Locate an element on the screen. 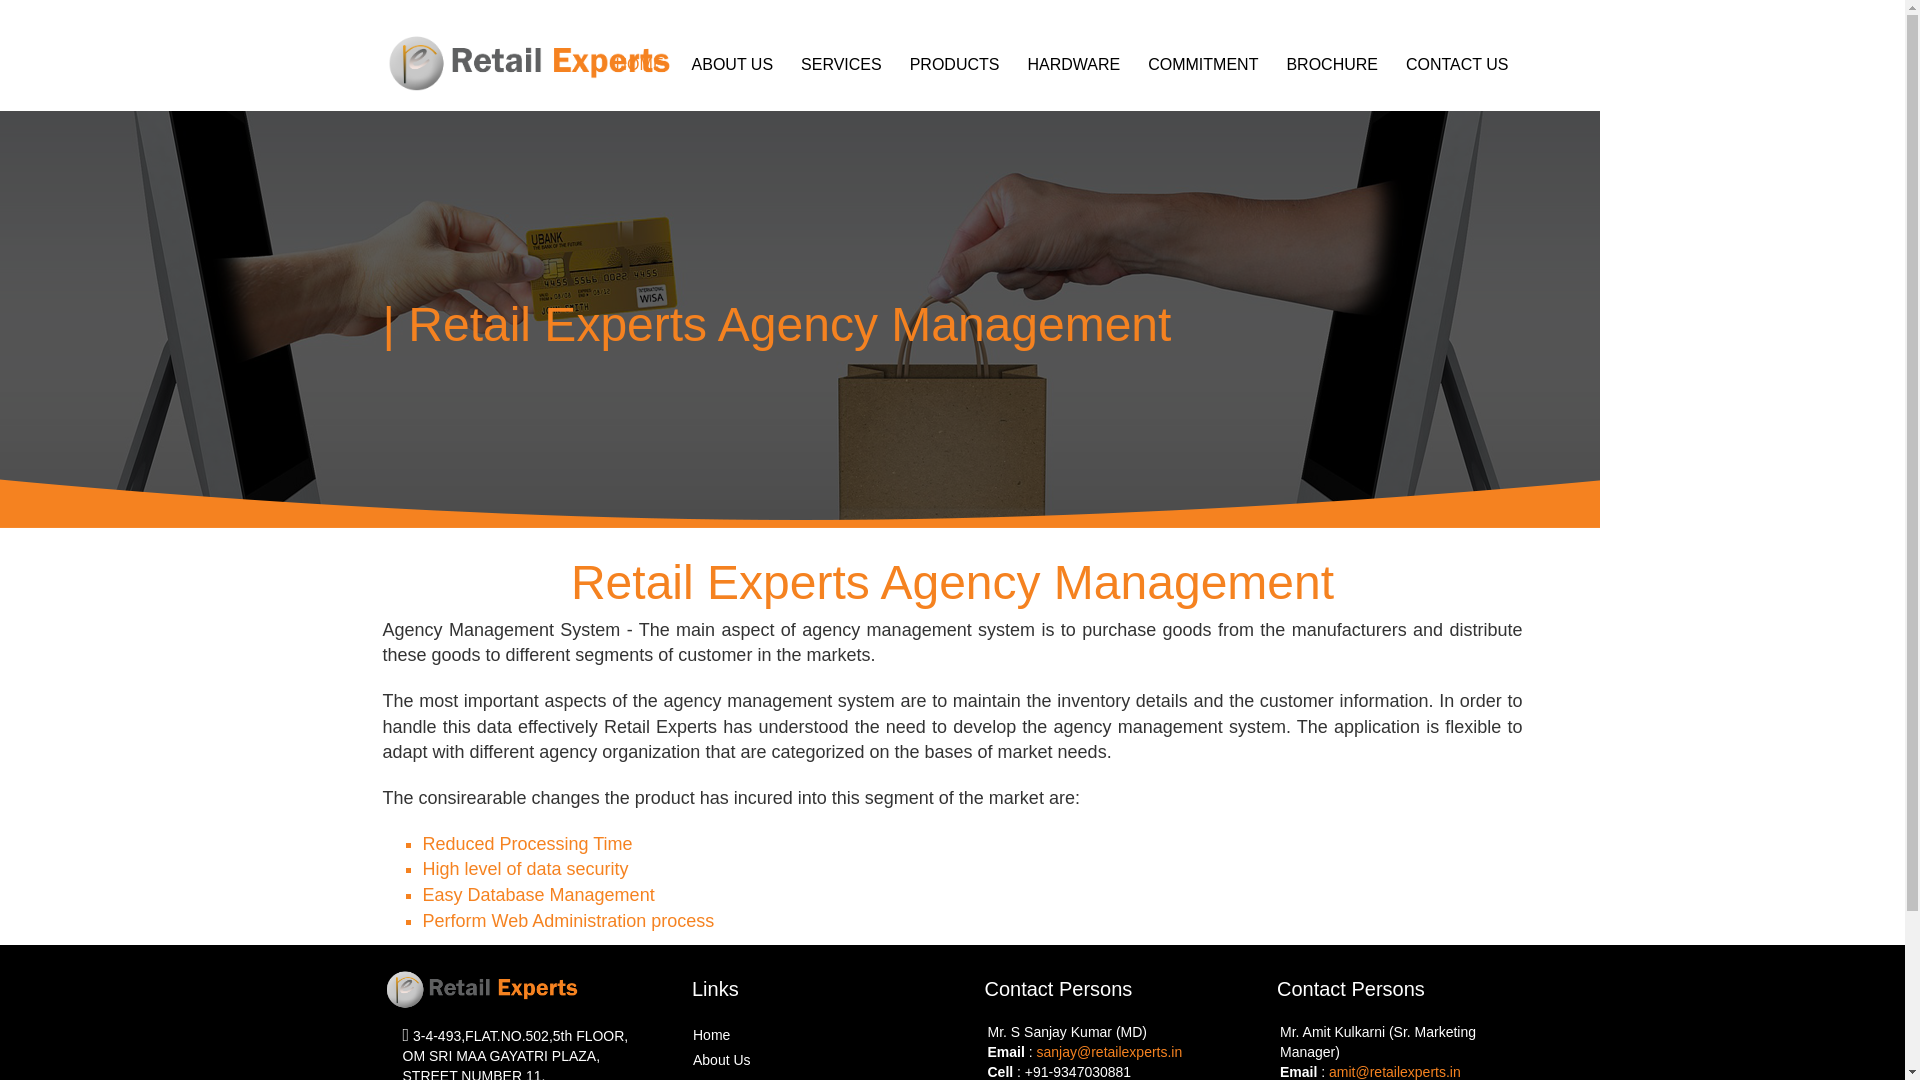 Image resolution: width=1920 pixels, height=1080 pixels. CONTACT US is located at coordinates (1456, 64).